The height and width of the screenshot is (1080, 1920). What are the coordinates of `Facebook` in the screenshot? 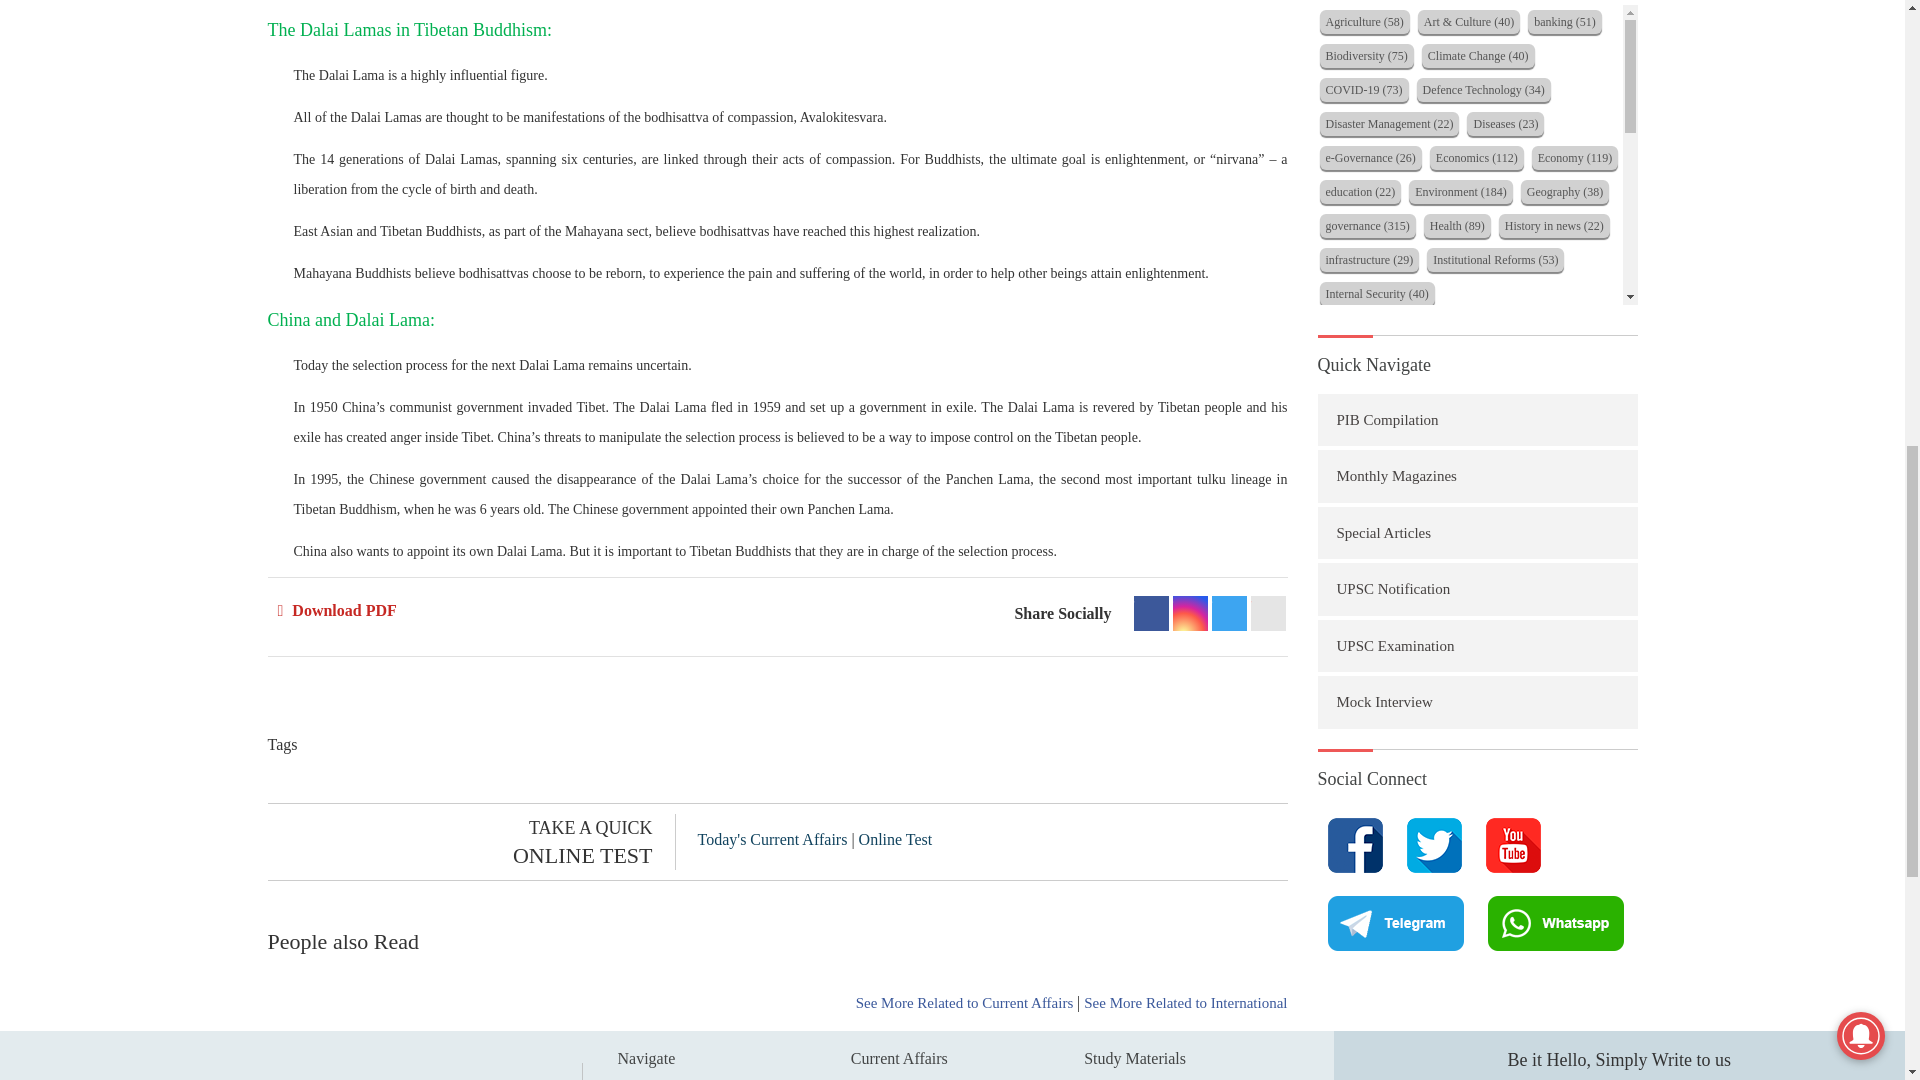 It's located at (1152, 613).